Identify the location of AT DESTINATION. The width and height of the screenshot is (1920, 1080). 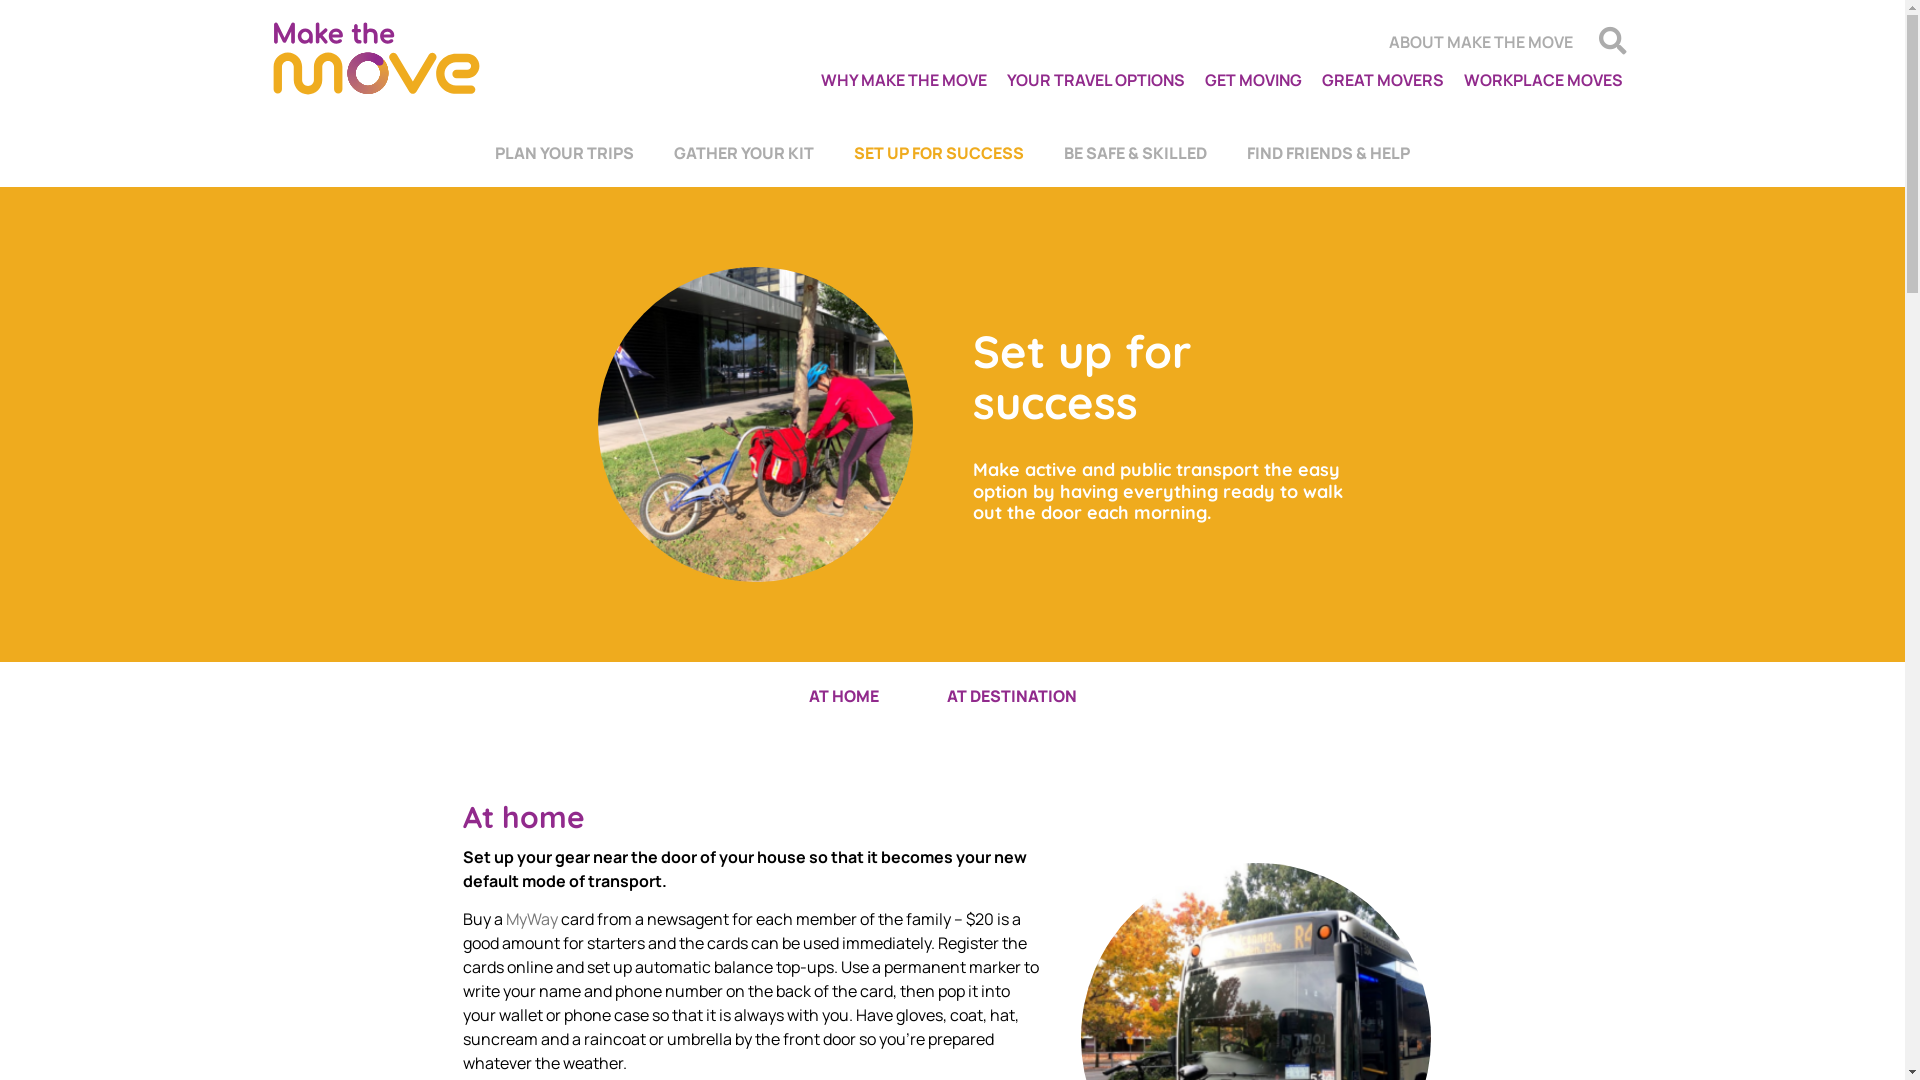
(1011, 696).